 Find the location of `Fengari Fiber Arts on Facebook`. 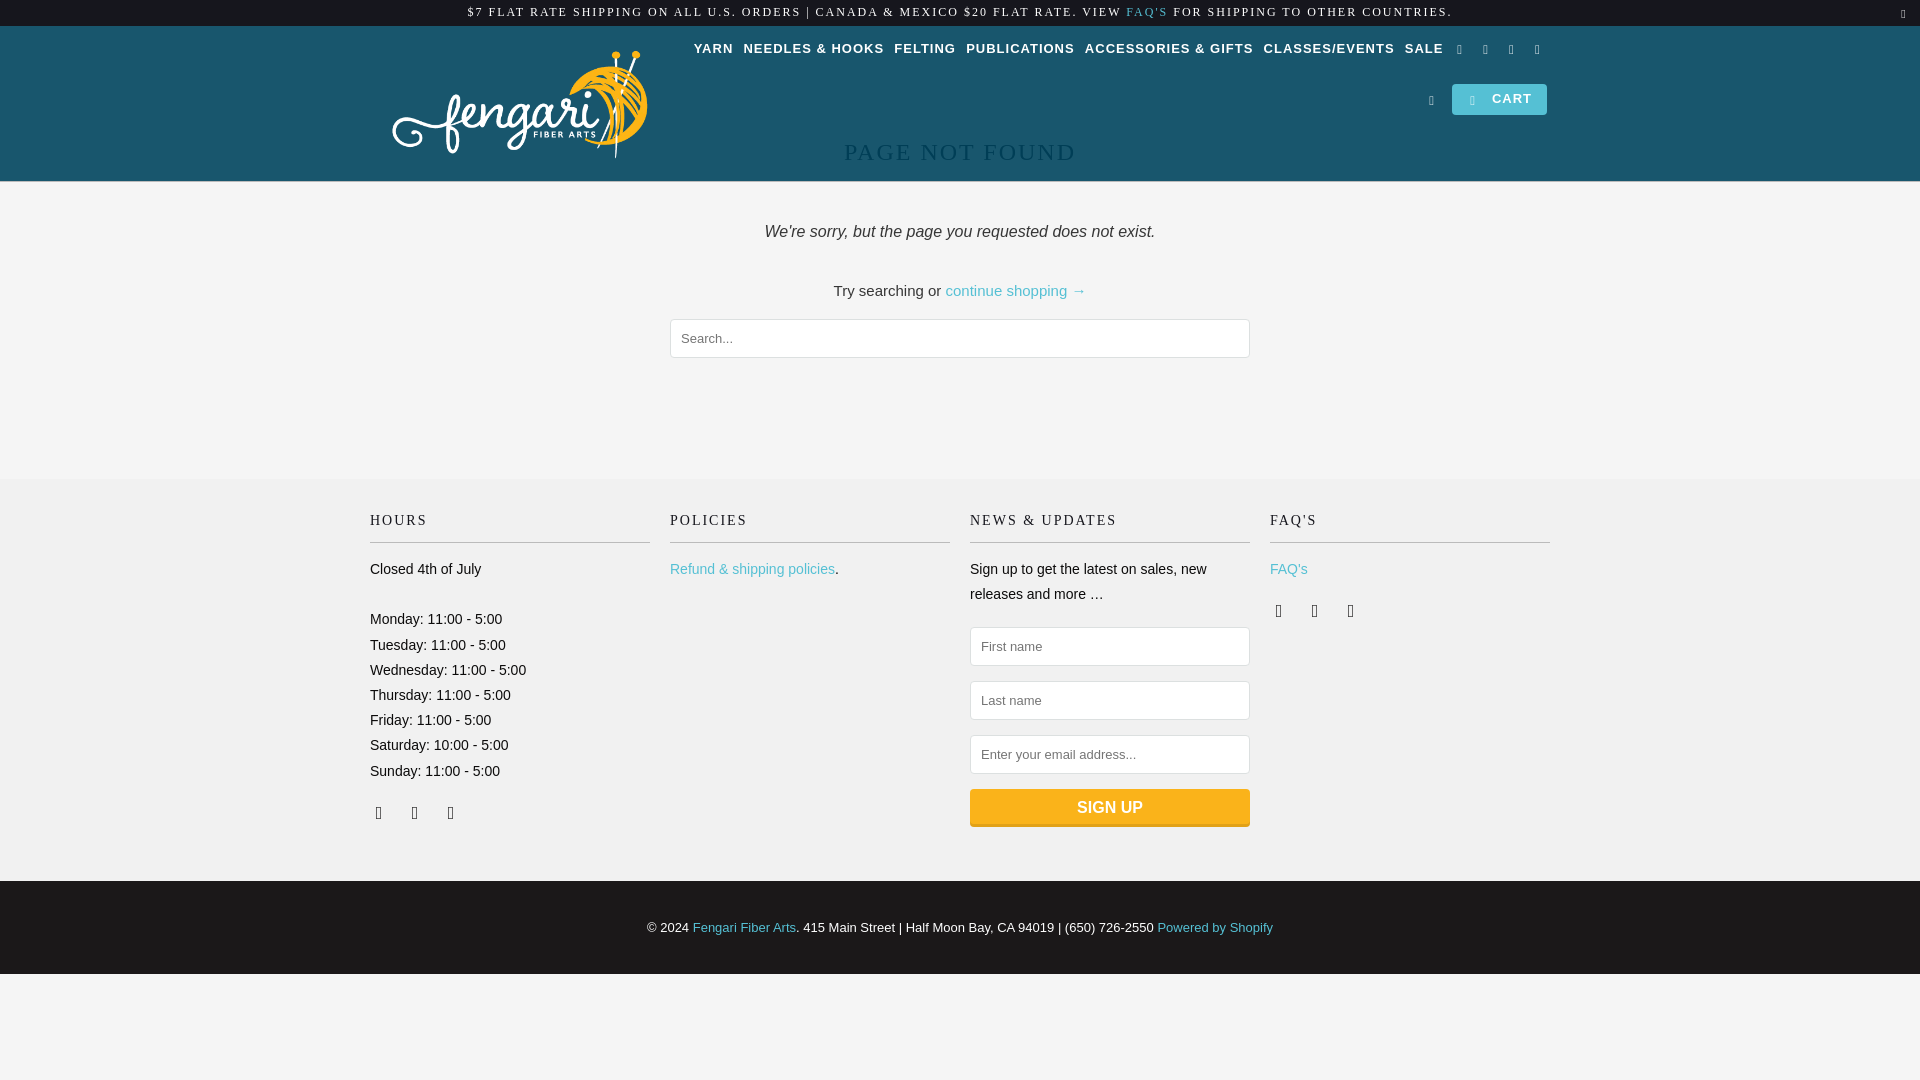

Fengari Fiber Arts on Facebook is located at coordinates (1280, 610).